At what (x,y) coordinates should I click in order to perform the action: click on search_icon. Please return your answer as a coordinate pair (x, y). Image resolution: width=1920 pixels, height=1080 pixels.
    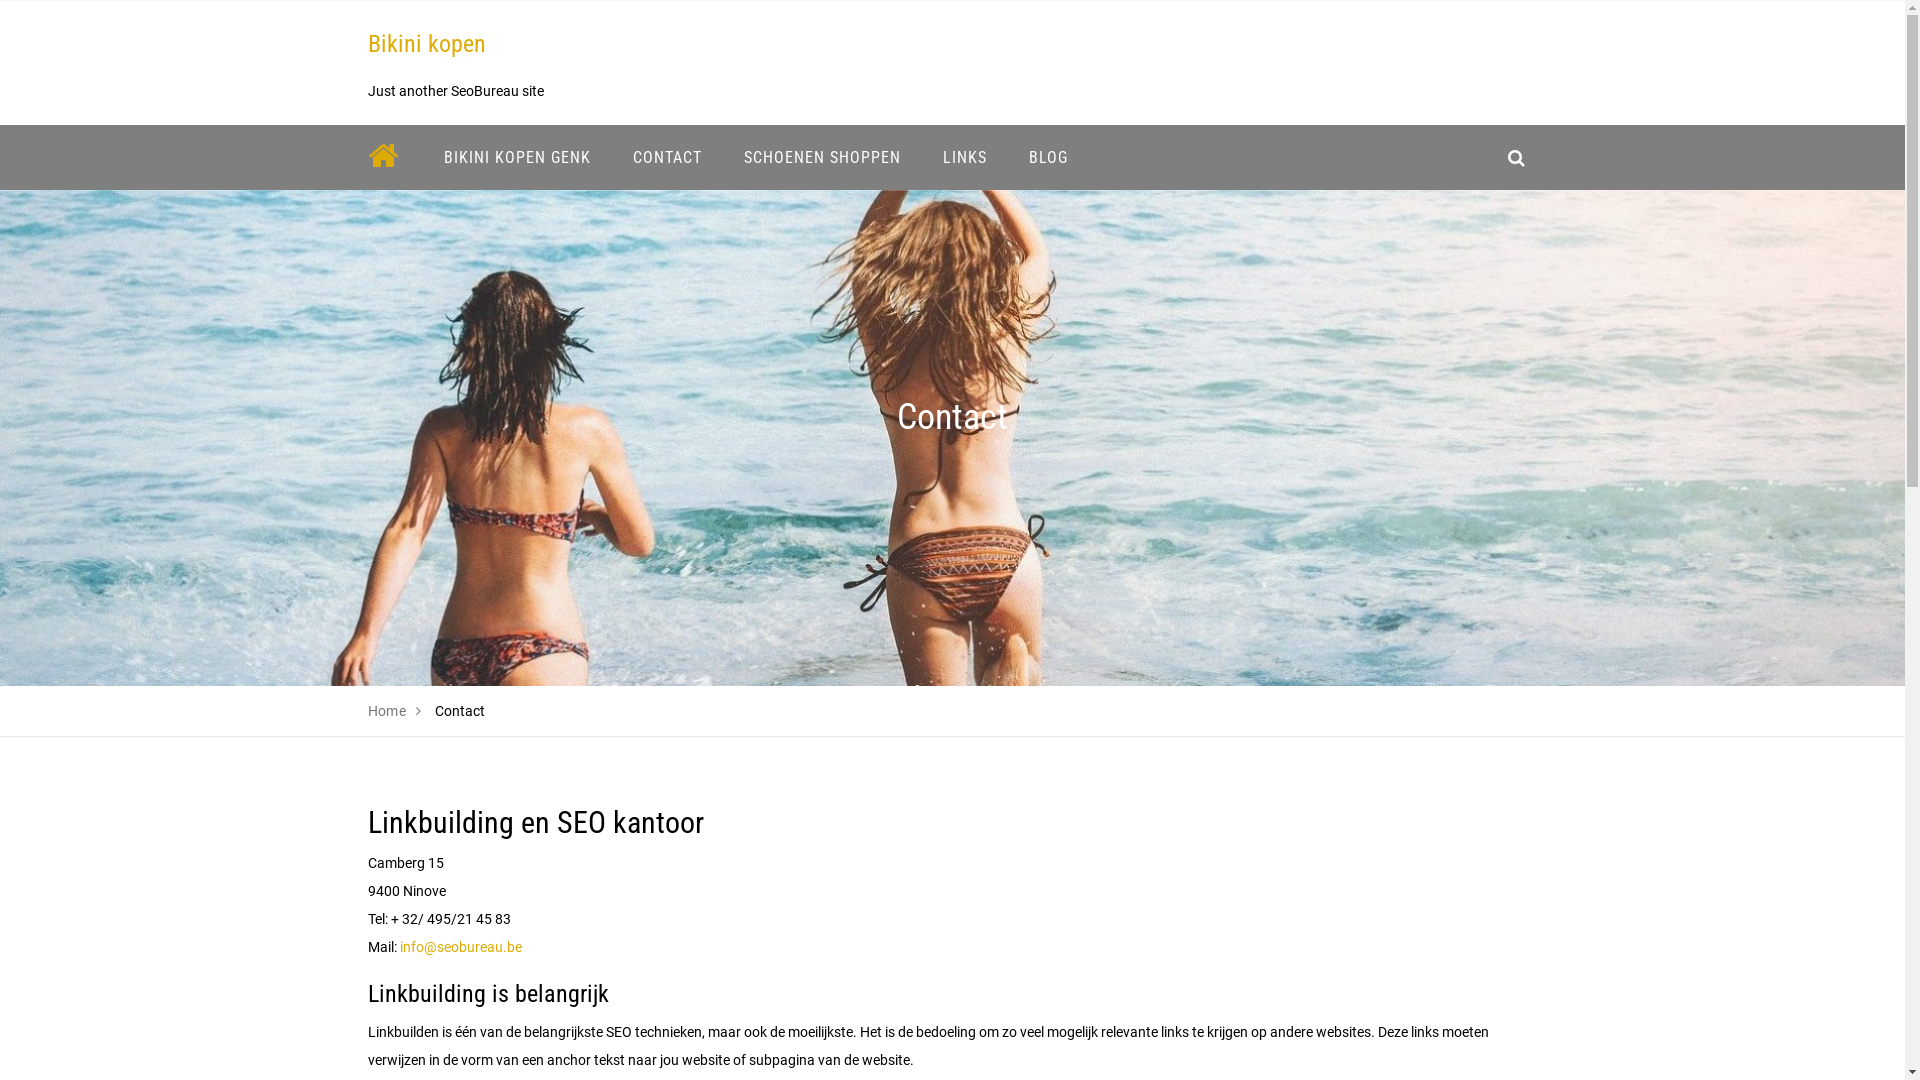
    Looking at the image, I should click on (1516, 158).